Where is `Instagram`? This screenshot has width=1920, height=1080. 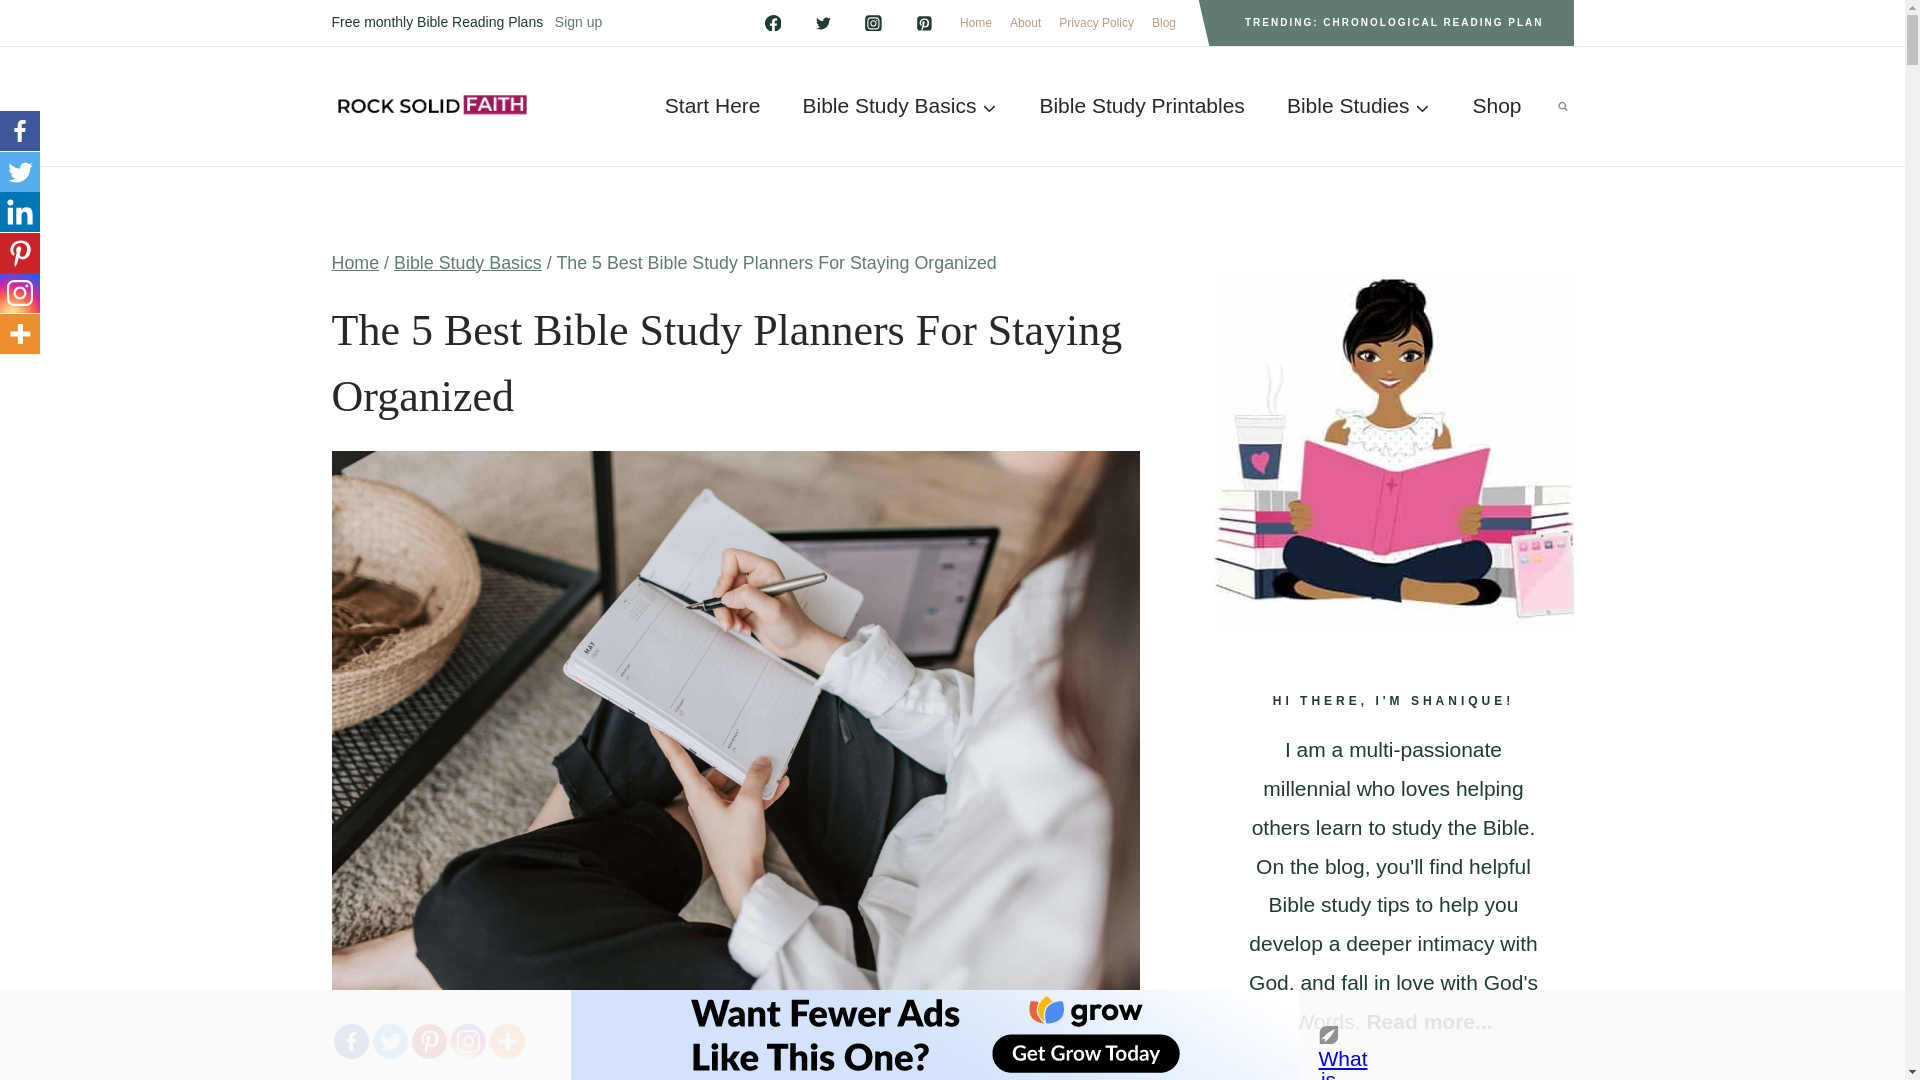
Instagram is located at coordinates (20, 293).